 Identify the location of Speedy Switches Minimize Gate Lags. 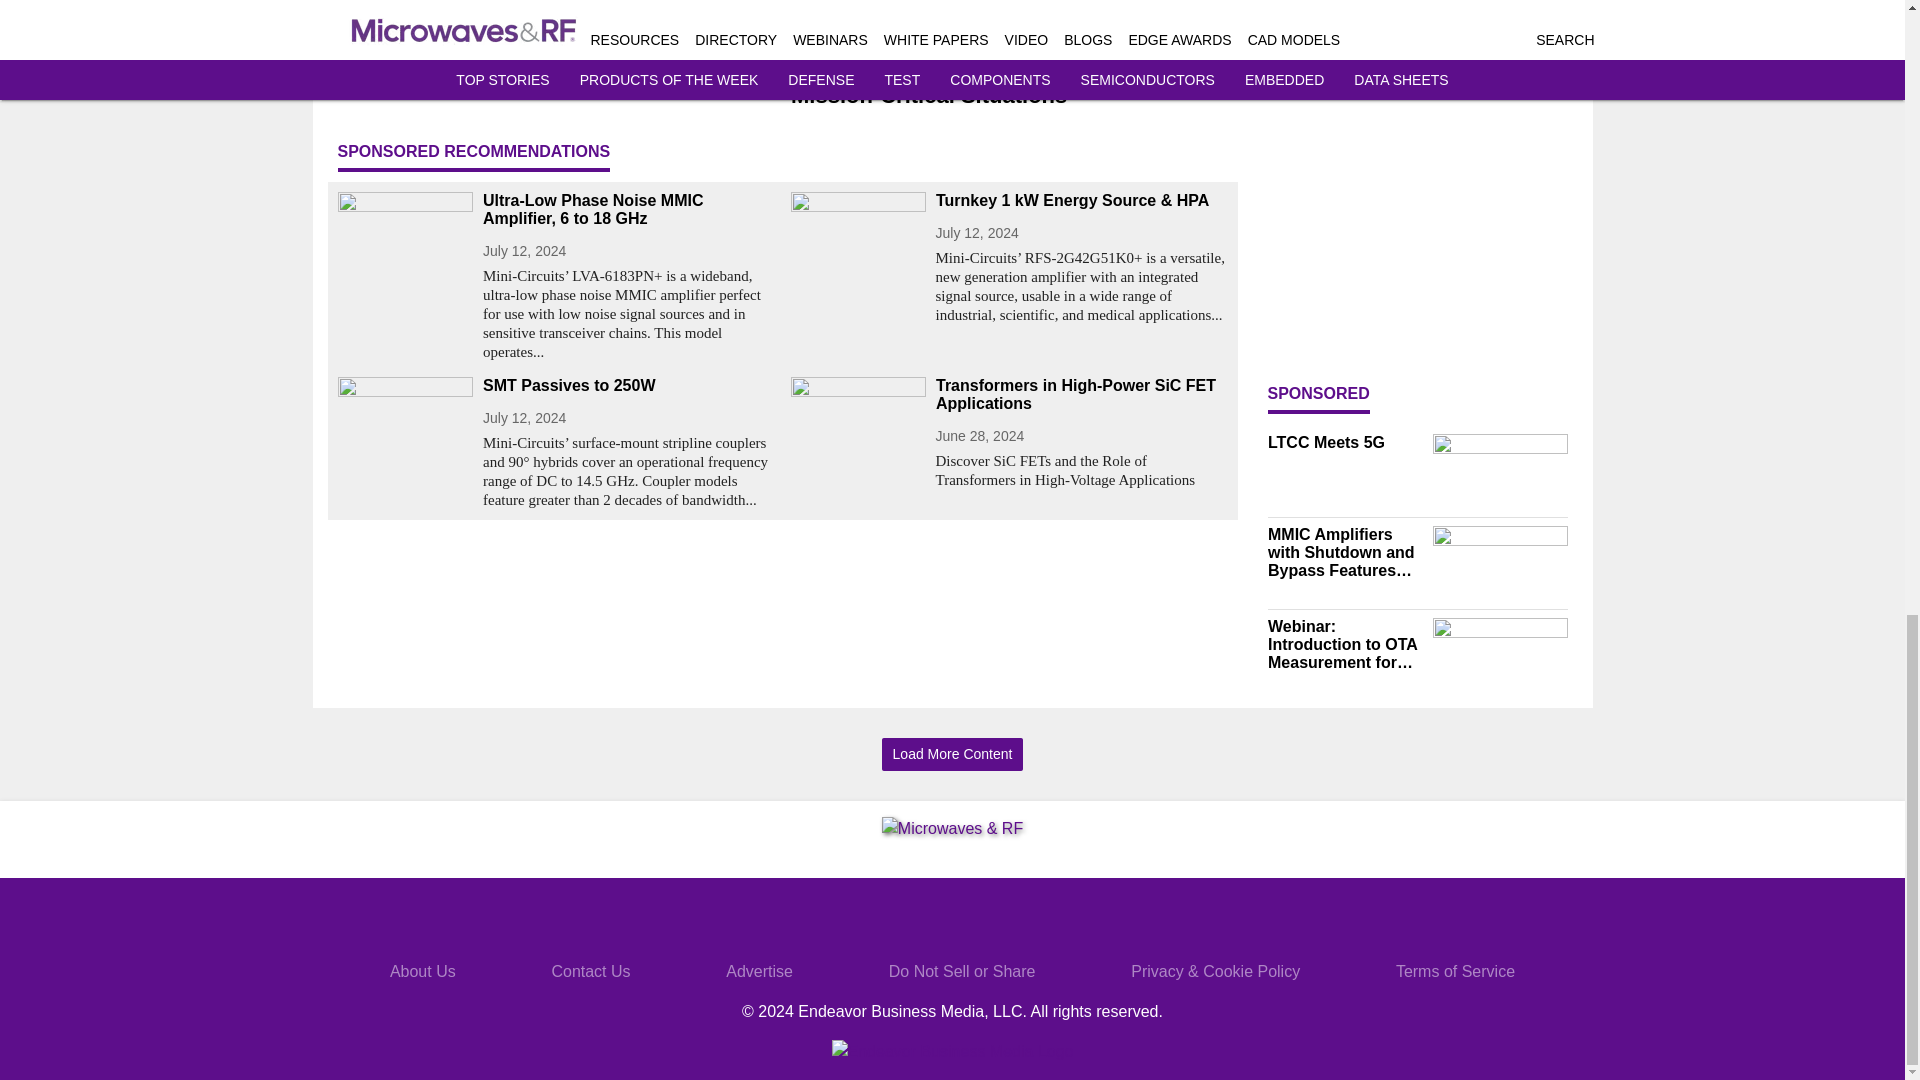
(556, 70).